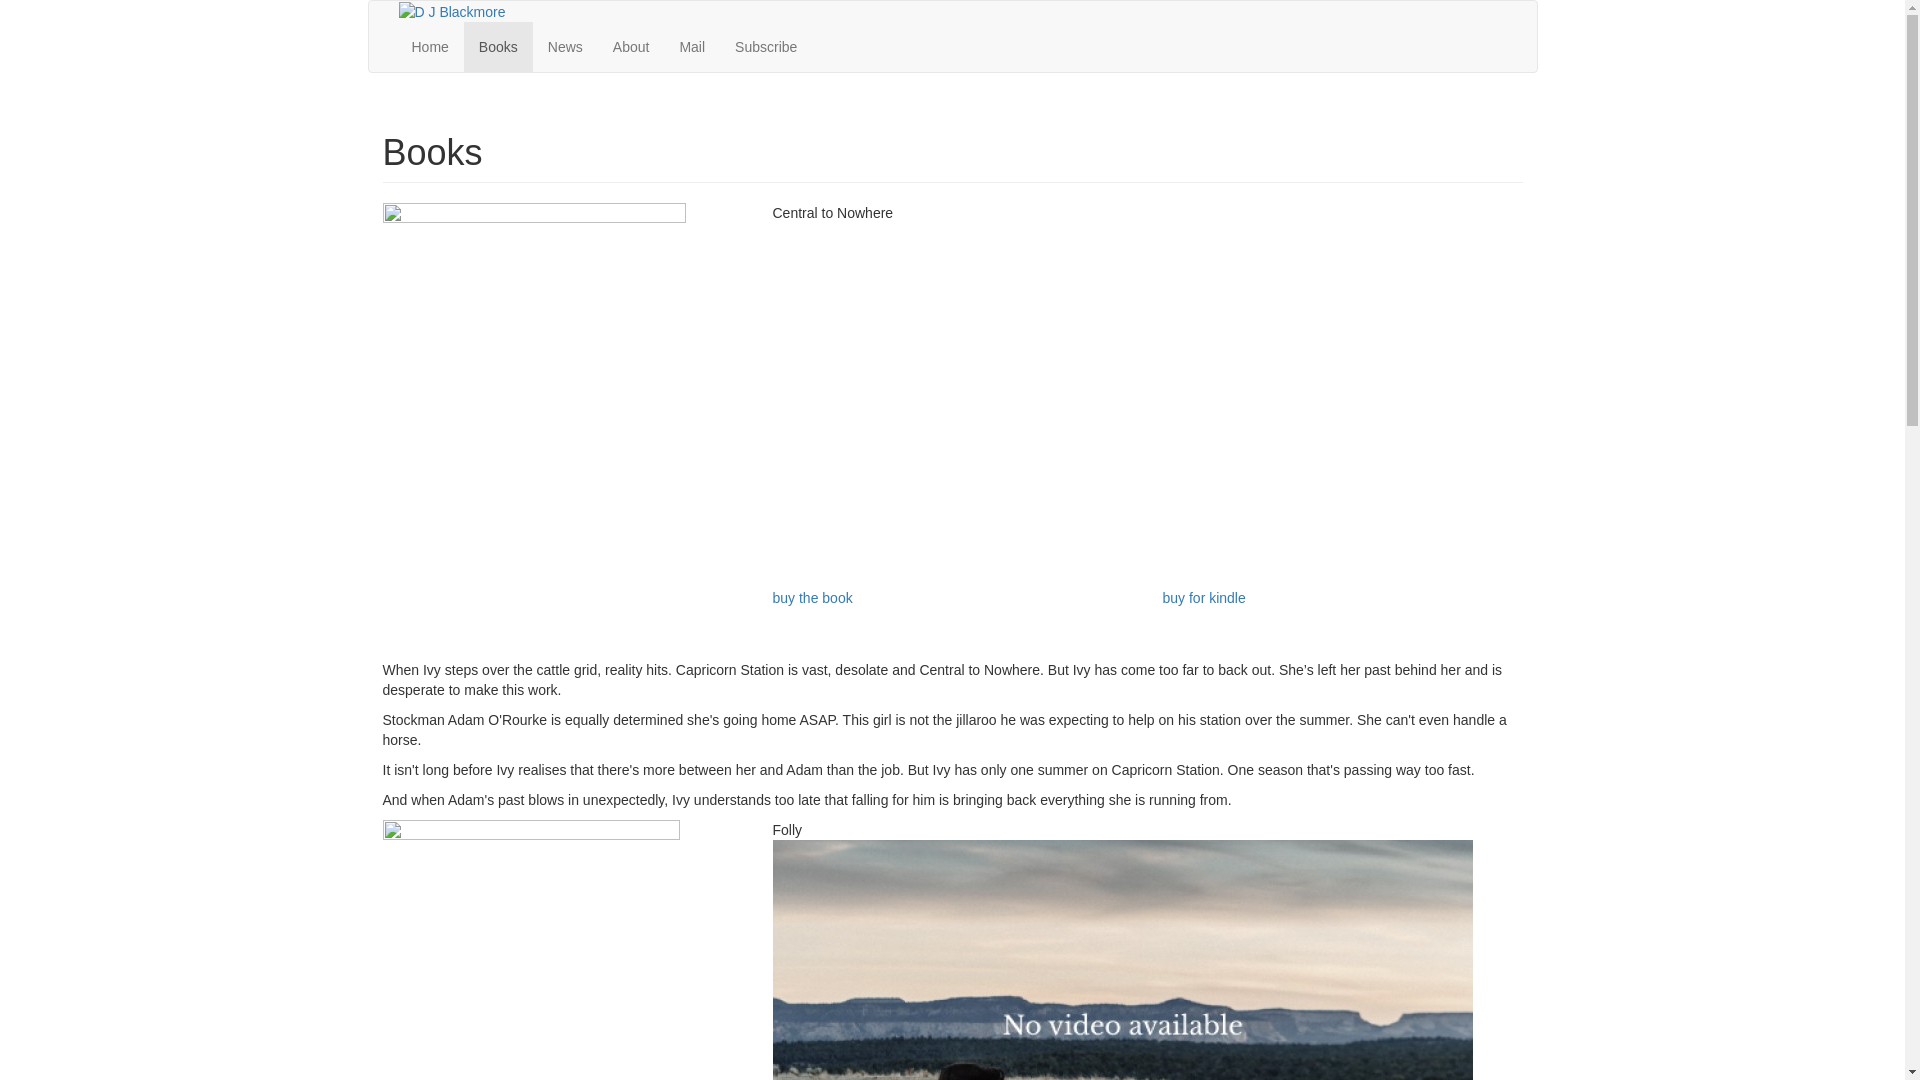 This screenshot has width=1920, height=1080. Describe the element at coordinates (632, 47) in the screenshot. I see `About` at that location.